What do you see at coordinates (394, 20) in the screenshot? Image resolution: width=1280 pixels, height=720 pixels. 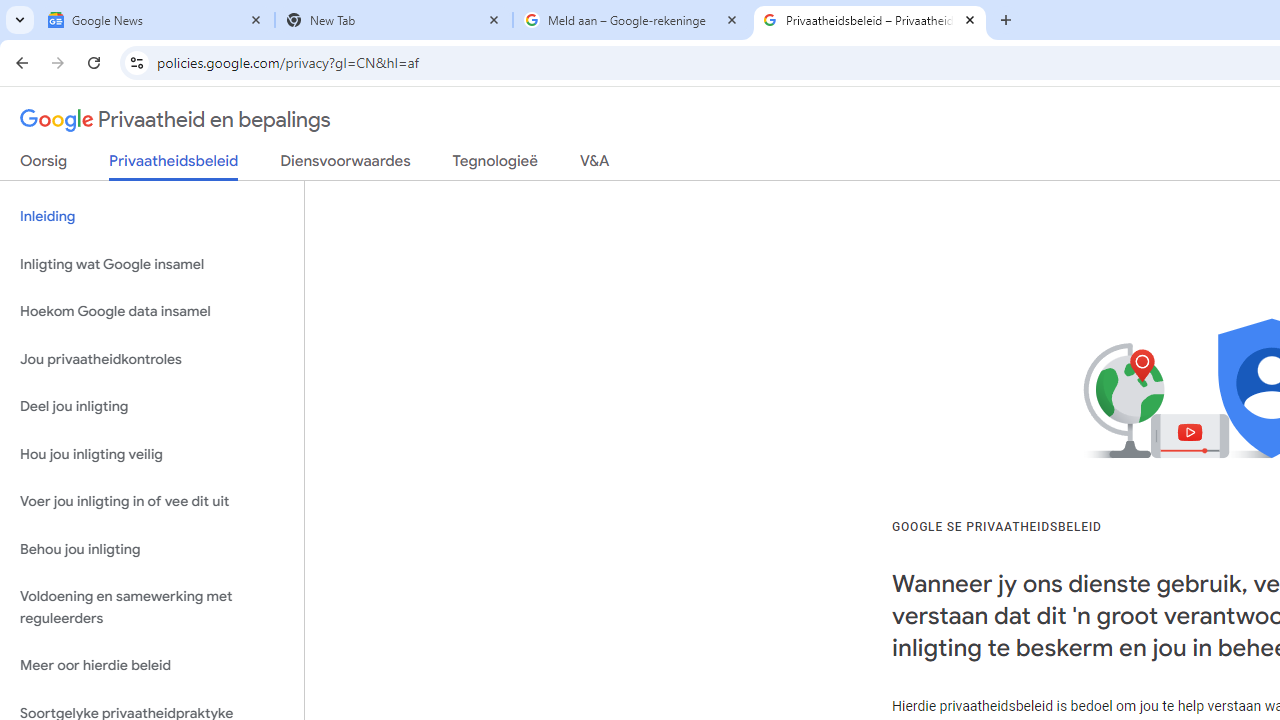 I see `New Tab` at bounding box center [394, 20].